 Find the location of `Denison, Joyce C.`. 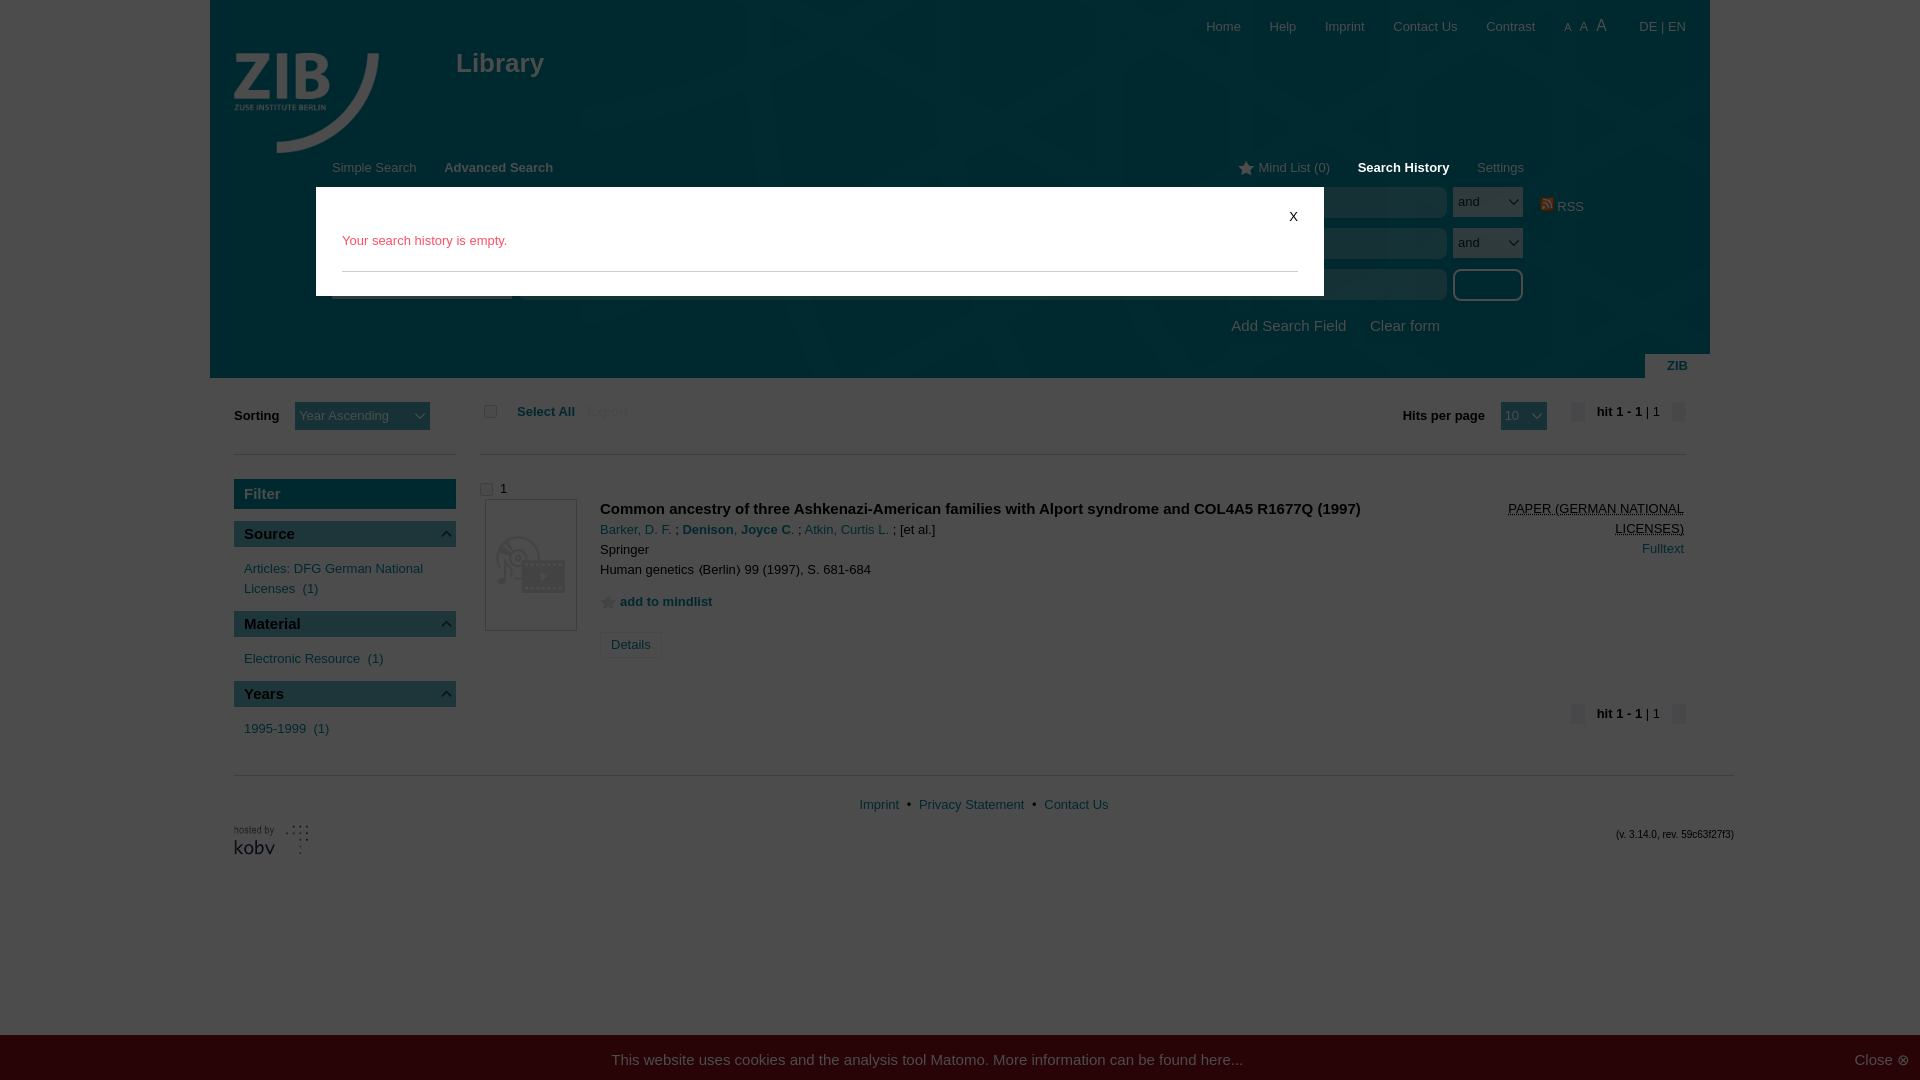

Denison, Joyce C. is located at coordinates (990, 202).